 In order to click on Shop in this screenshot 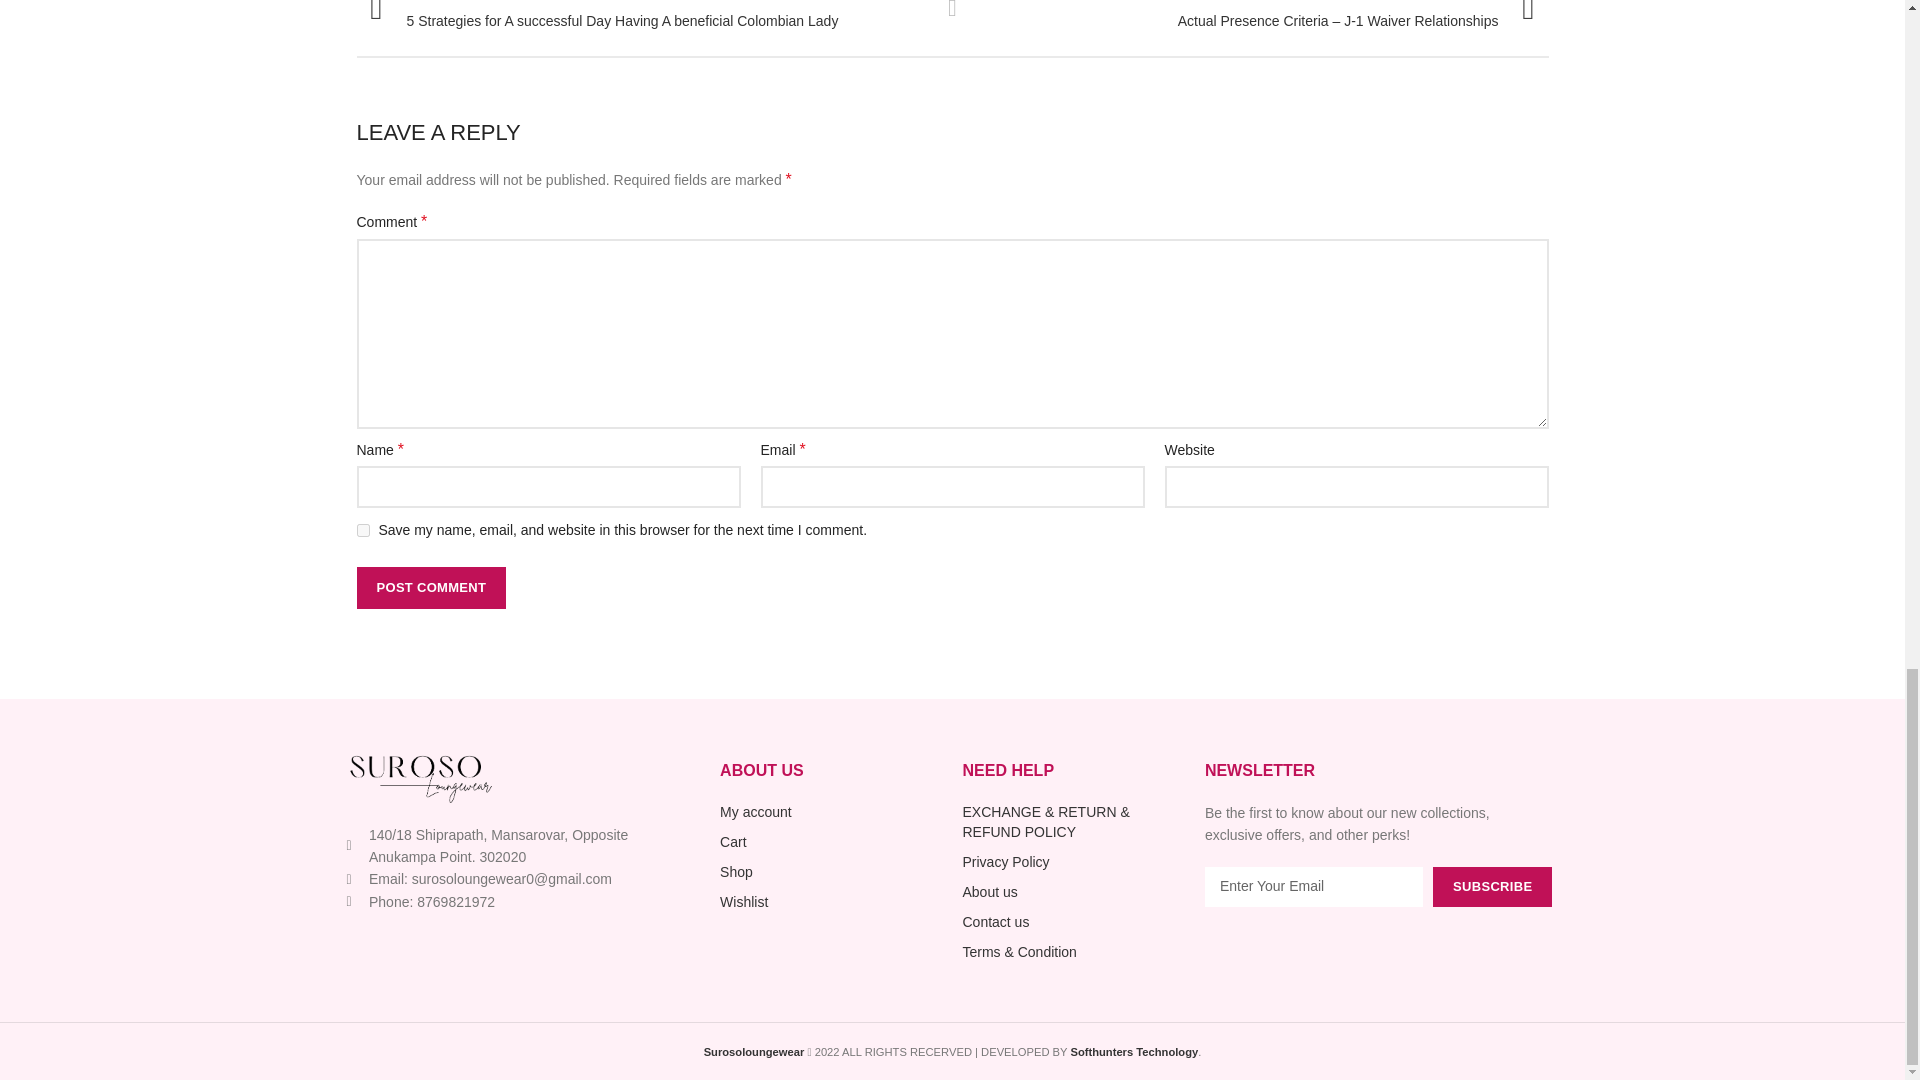, I will do `click(831, 872)`.